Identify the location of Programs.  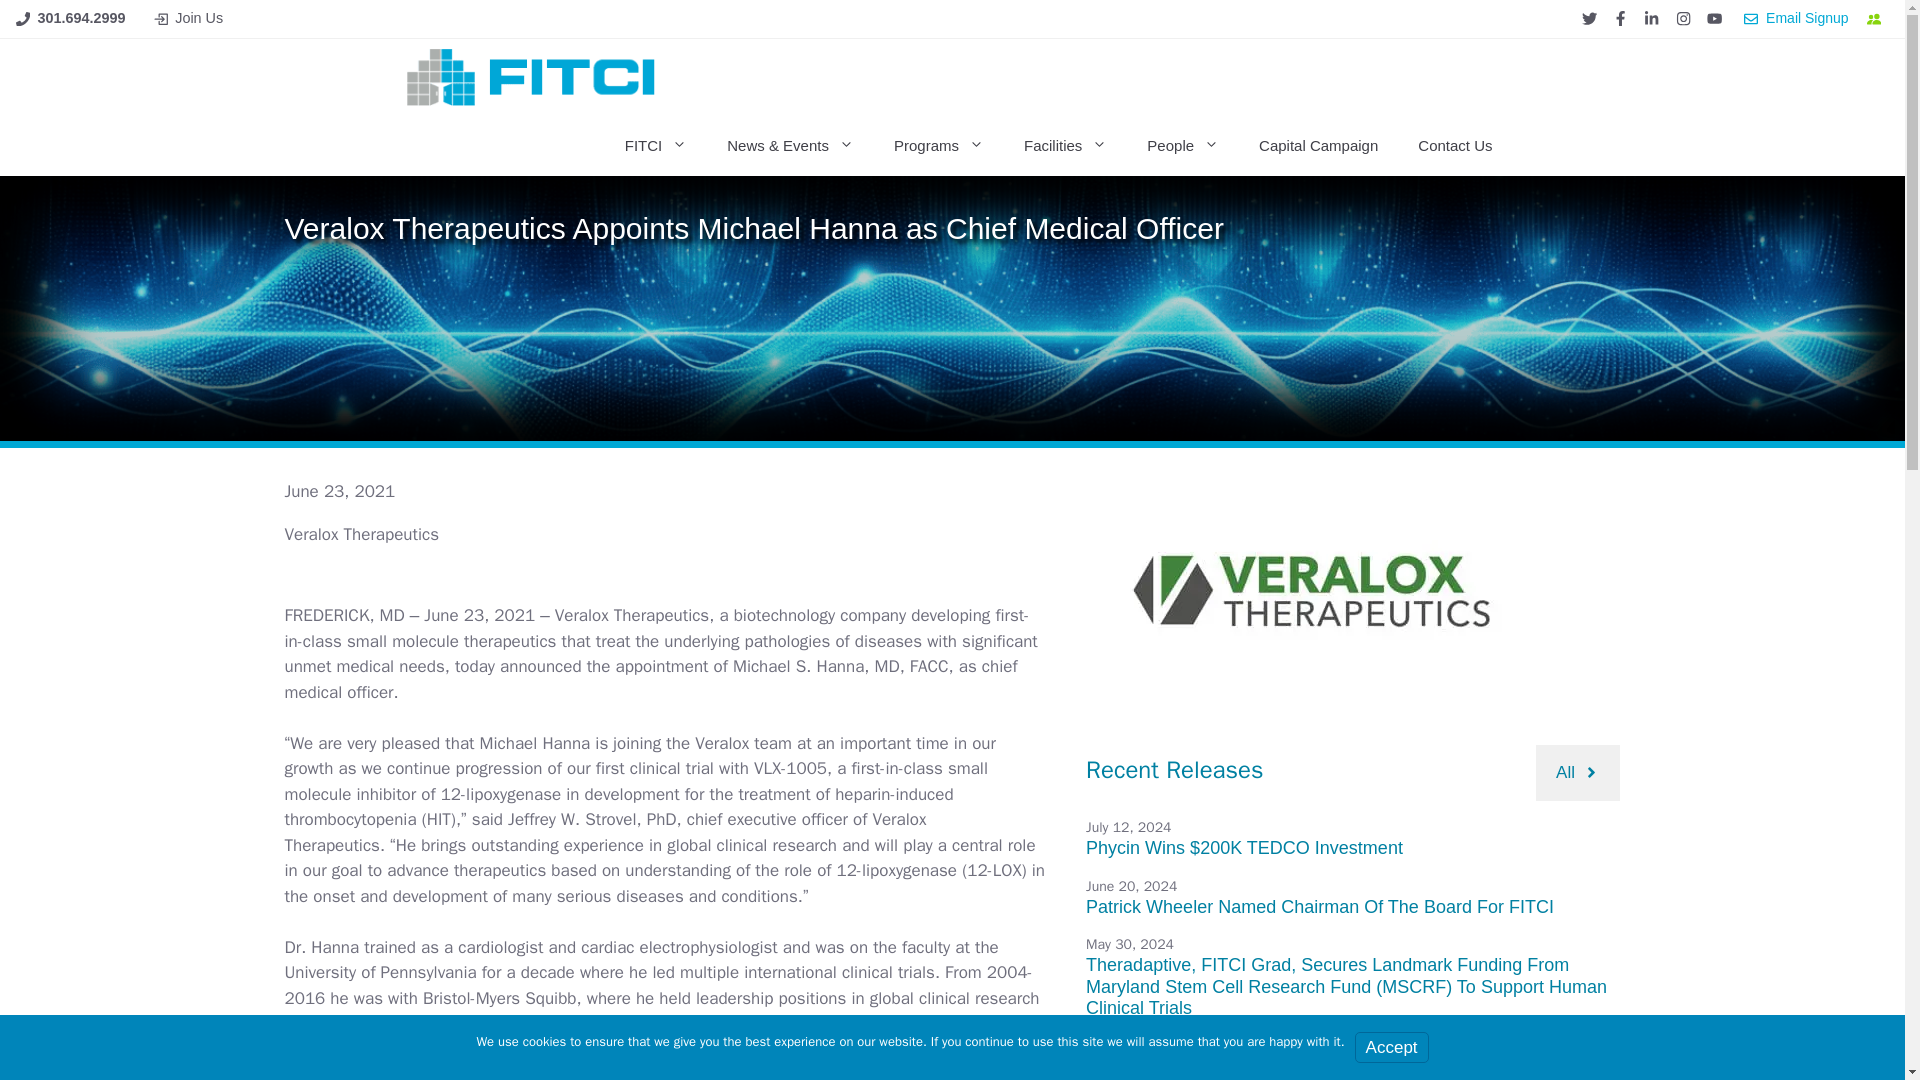
(938, 146).